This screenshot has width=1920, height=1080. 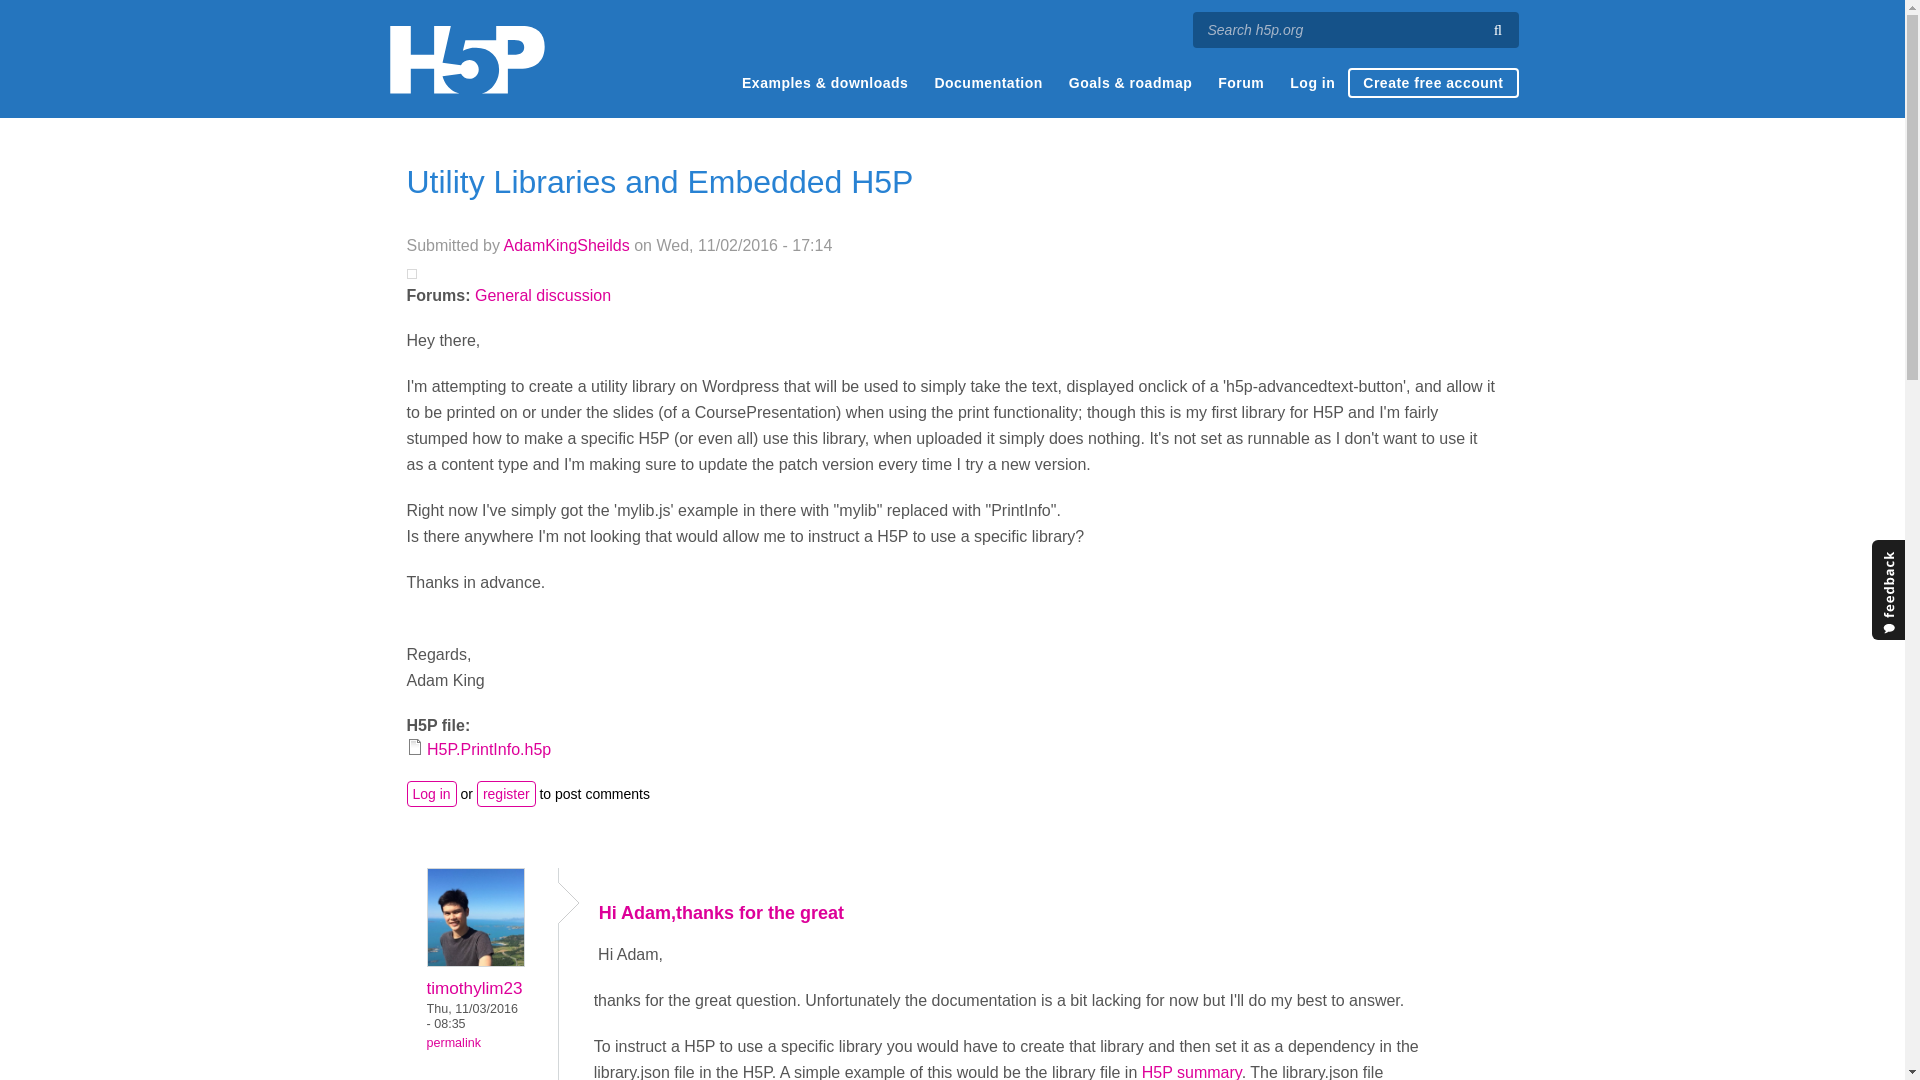 What do you see at coordinates (453, 1042) in the screenshot?
I see `permalink` at bounding box center [453, 1042].